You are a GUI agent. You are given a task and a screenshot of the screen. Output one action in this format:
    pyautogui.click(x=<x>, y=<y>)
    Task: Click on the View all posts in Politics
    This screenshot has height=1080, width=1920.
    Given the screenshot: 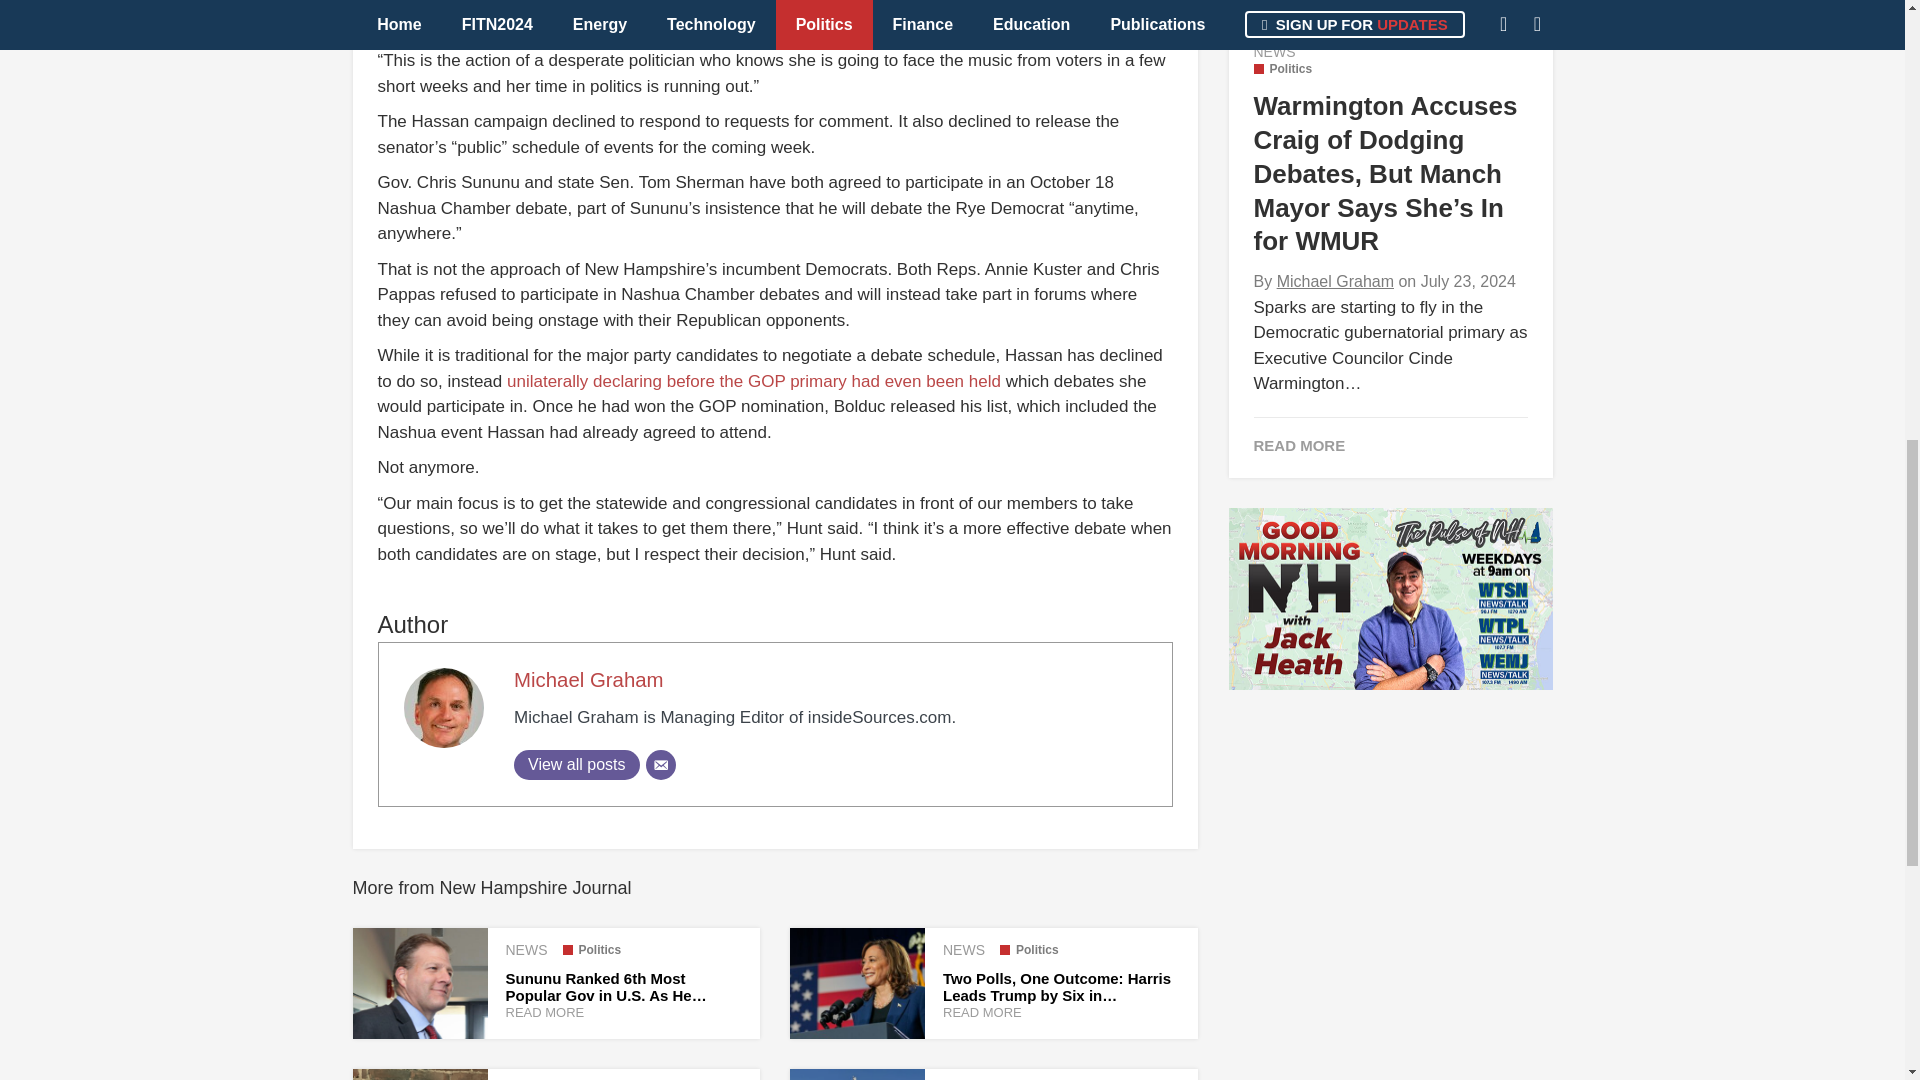 What is the action you would take?
    pyautogui.click(x=1030, y=949)
    